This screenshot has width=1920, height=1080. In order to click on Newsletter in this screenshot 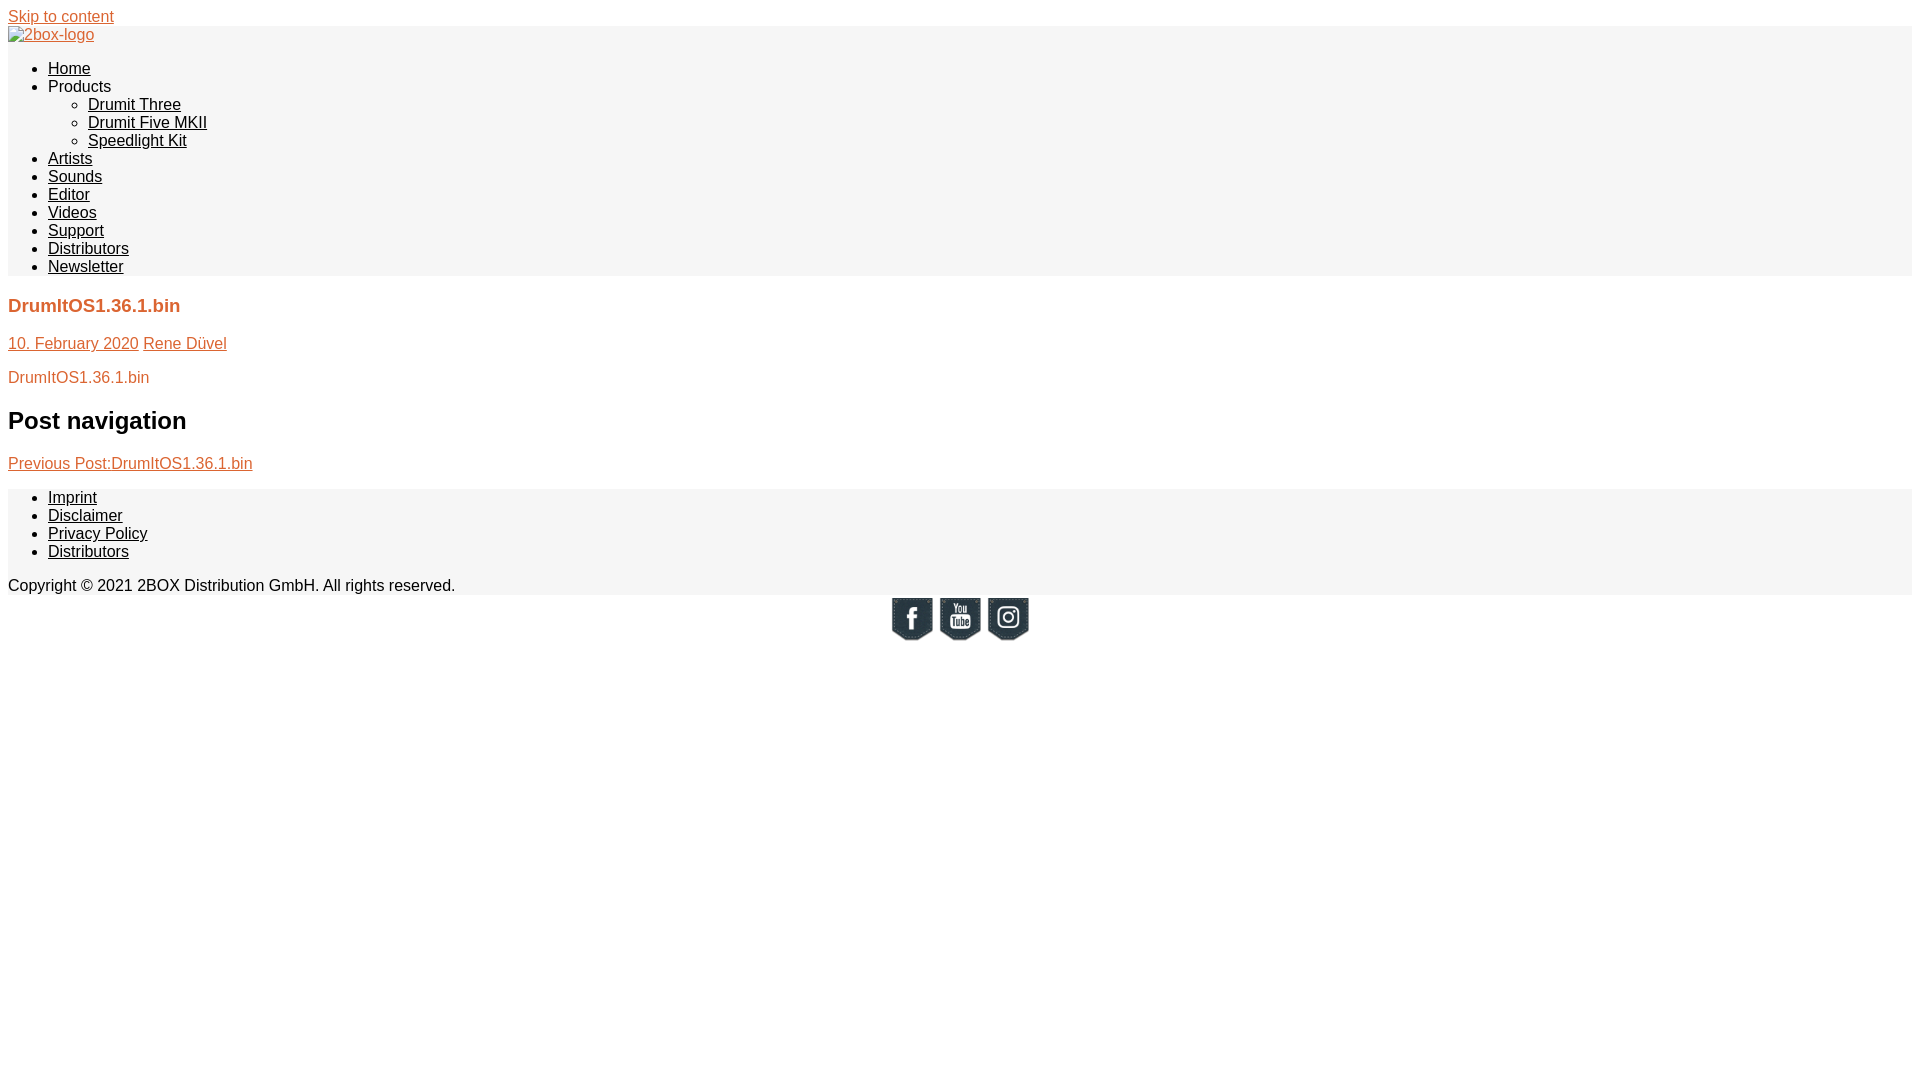, I will do `click(86, 266)`.